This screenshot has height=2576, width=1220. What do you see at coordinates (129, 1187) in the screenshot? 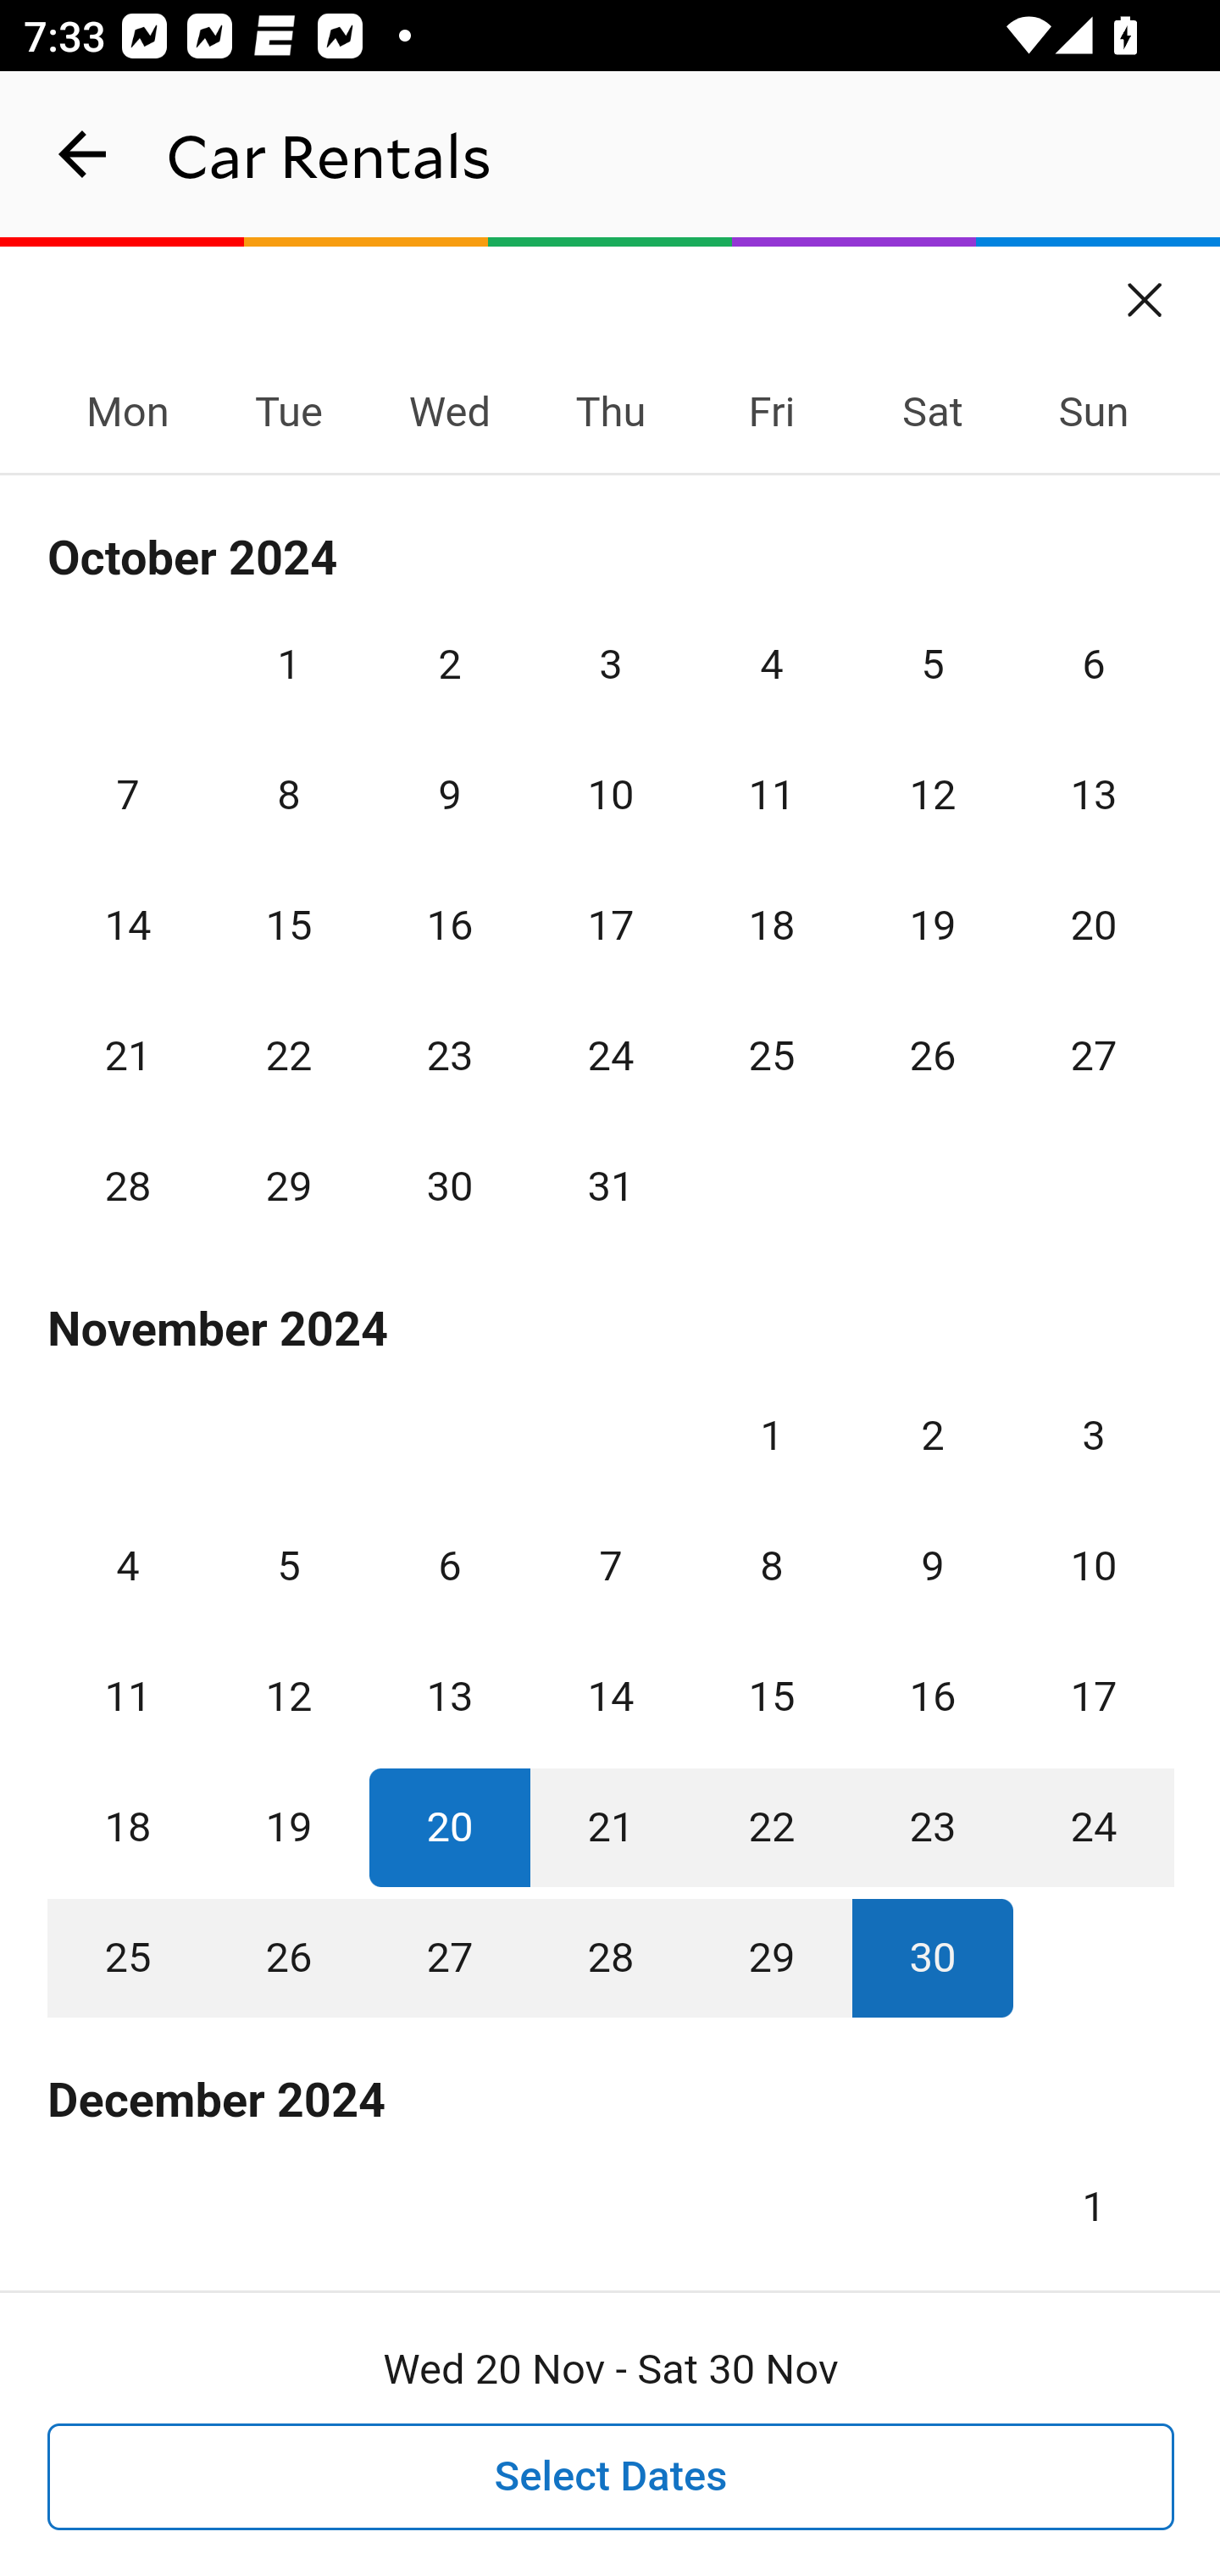
I see `28 October 2024` at bounding box center [129, 1187].